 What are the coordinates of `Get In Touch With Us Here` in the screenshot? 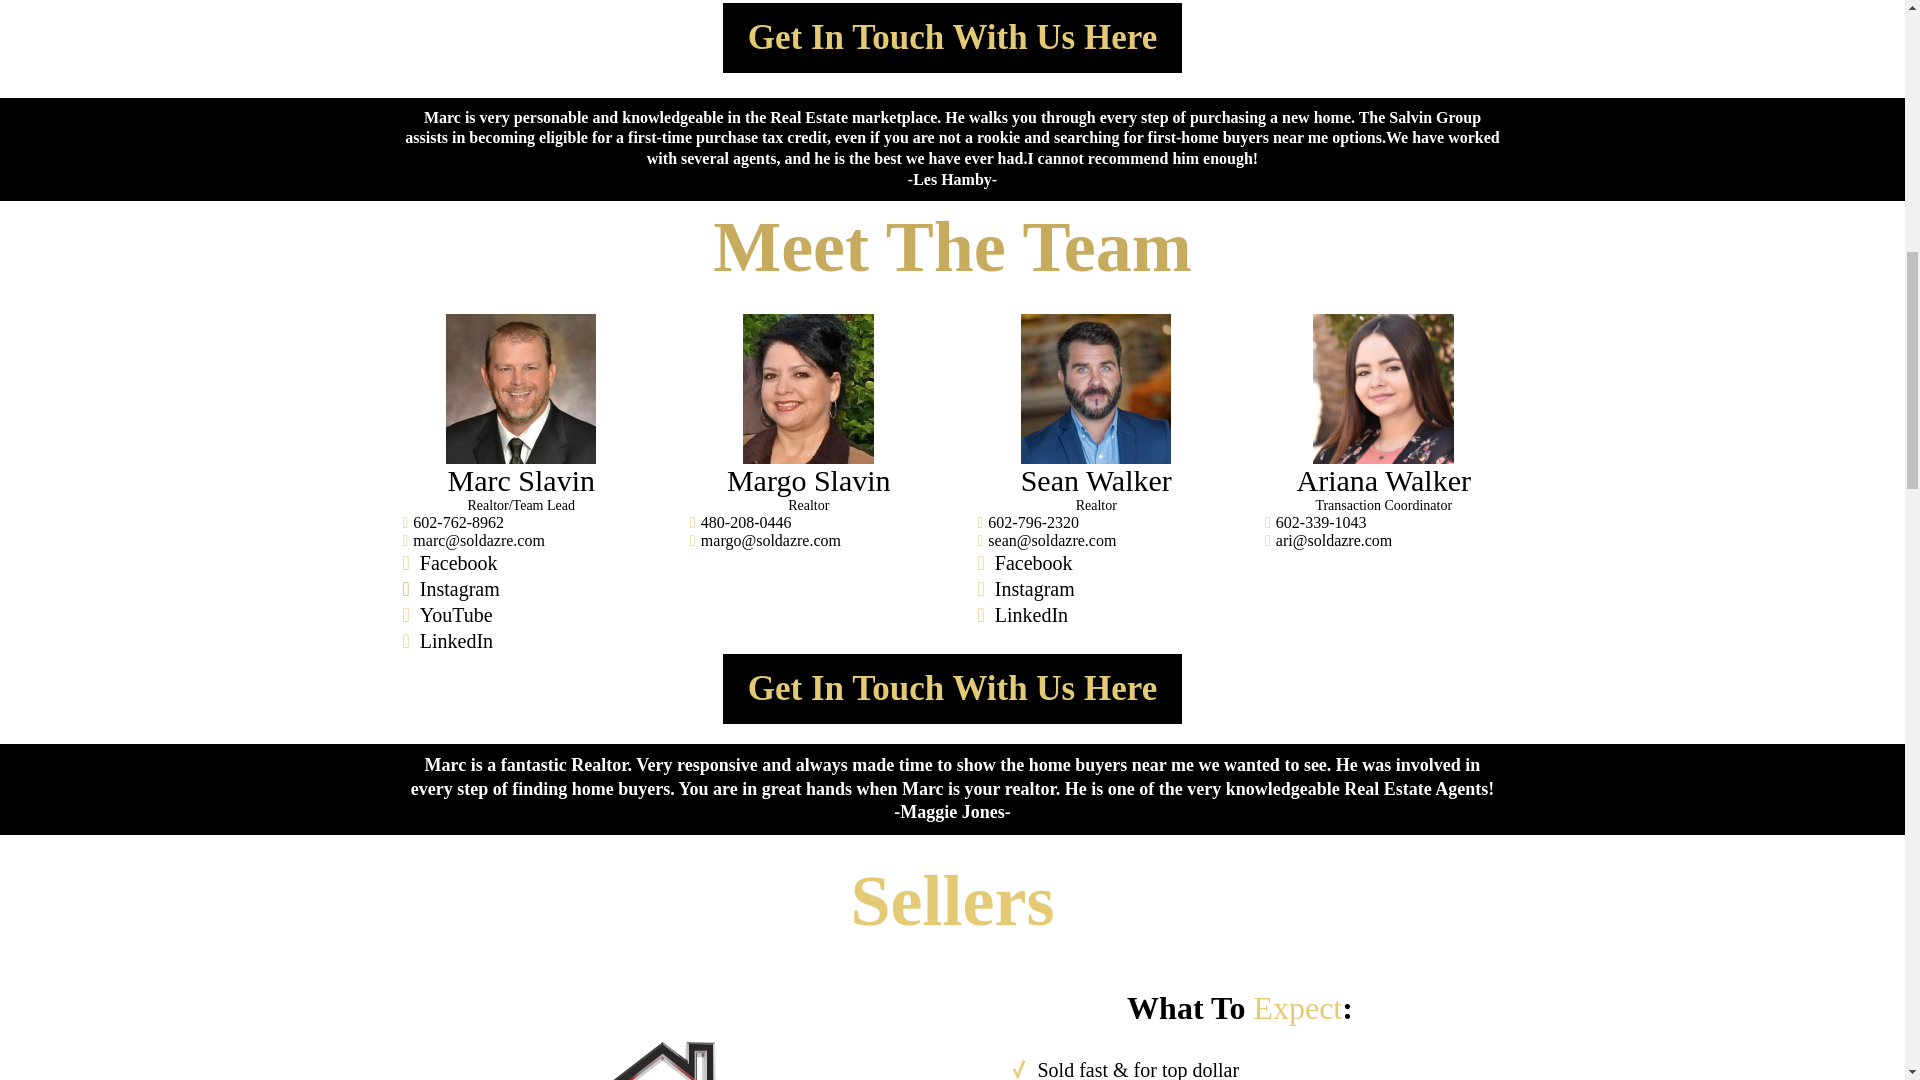 It's located at (952, 688).